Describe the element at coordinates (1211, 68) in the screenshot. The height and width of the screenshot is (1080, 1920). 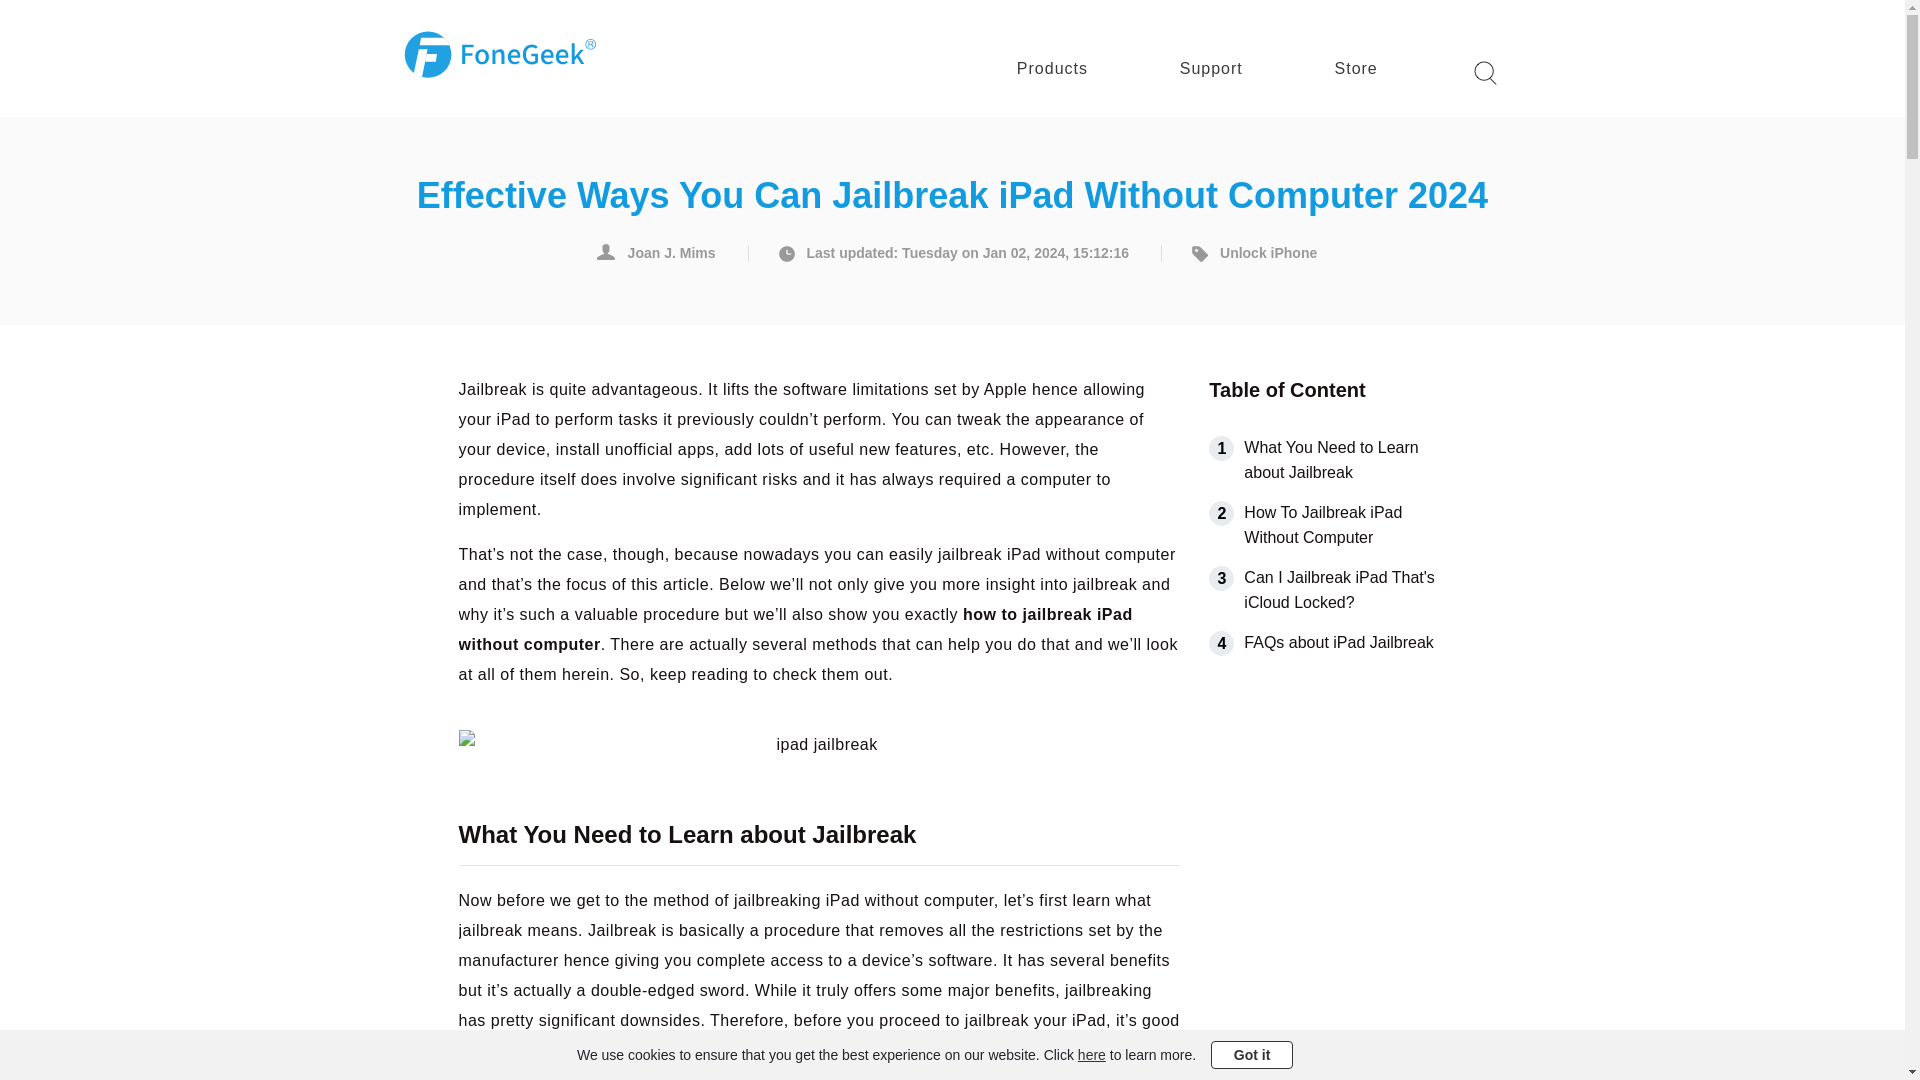
I see `Support` at that location.